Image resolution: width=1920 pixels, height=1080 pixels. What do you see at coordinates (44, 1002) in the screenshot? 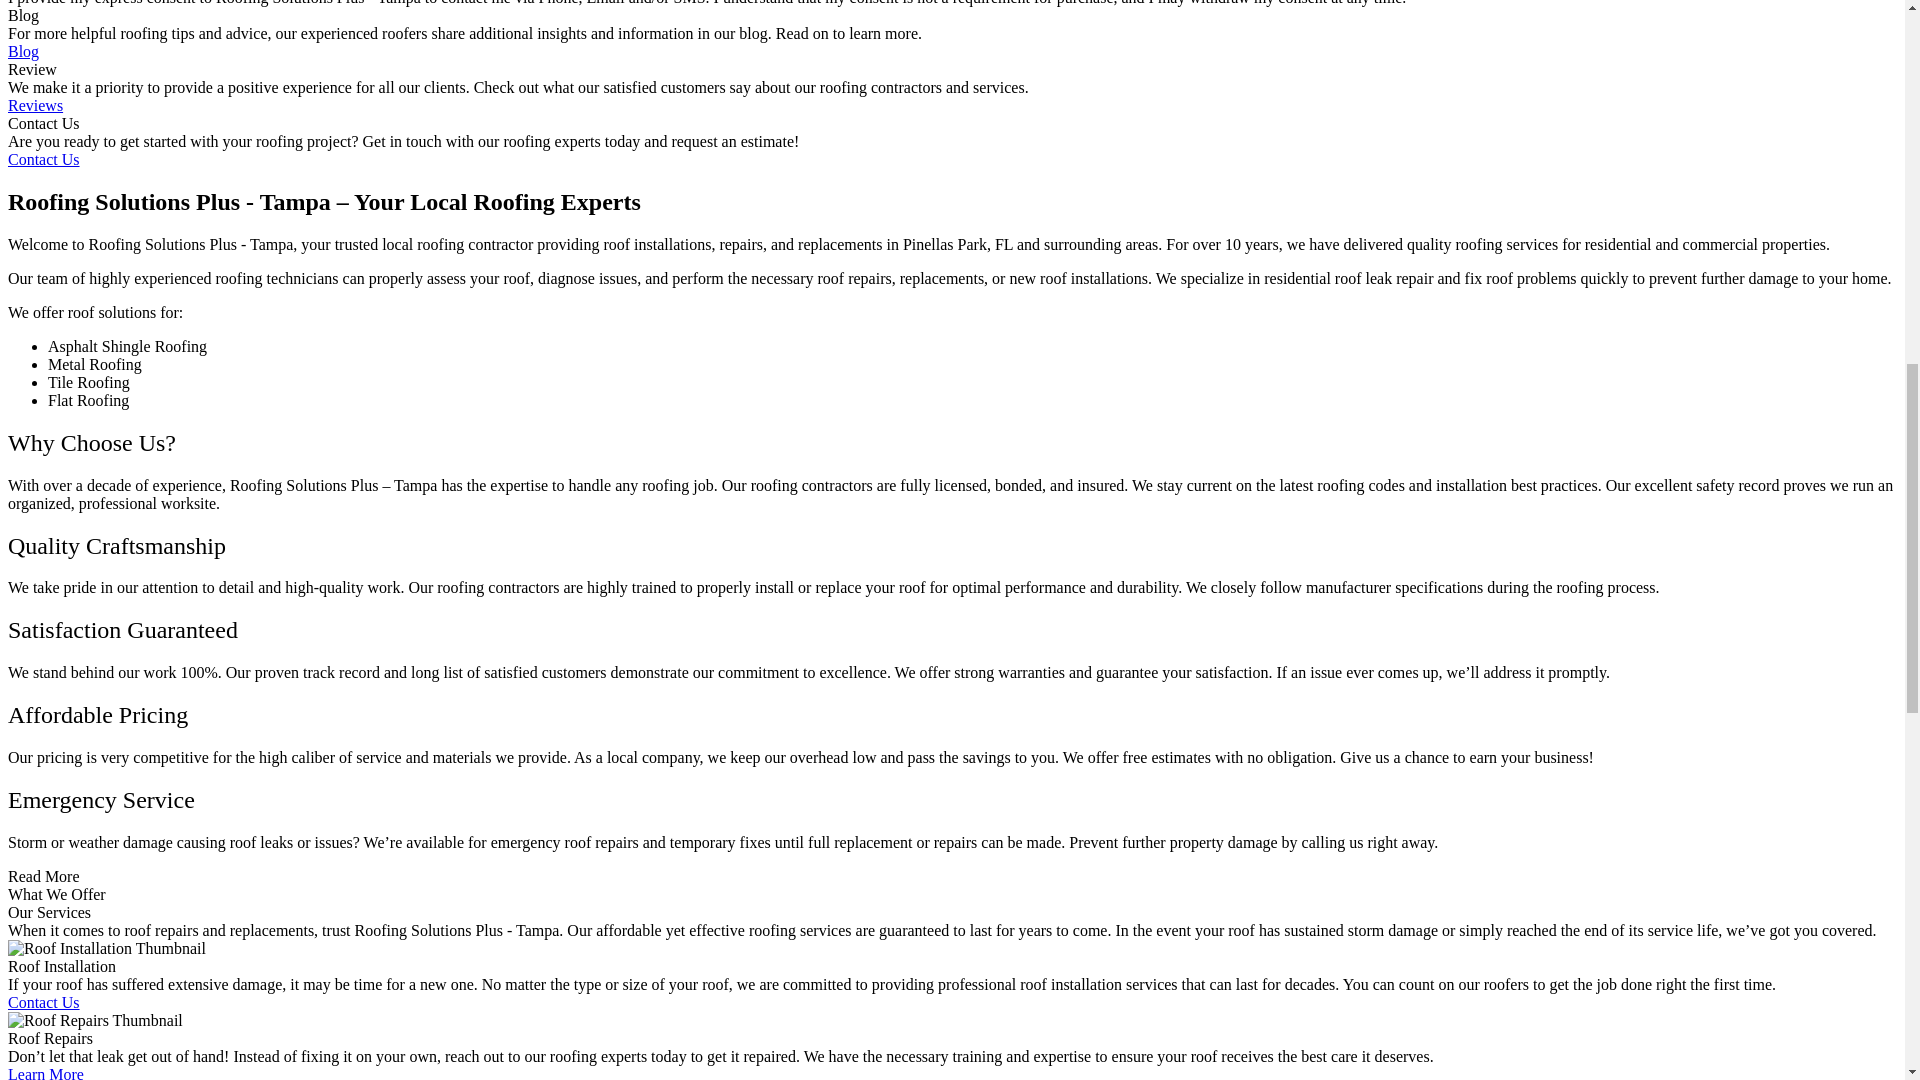
I see `Contact Us` at bounding box center [44, 1002].